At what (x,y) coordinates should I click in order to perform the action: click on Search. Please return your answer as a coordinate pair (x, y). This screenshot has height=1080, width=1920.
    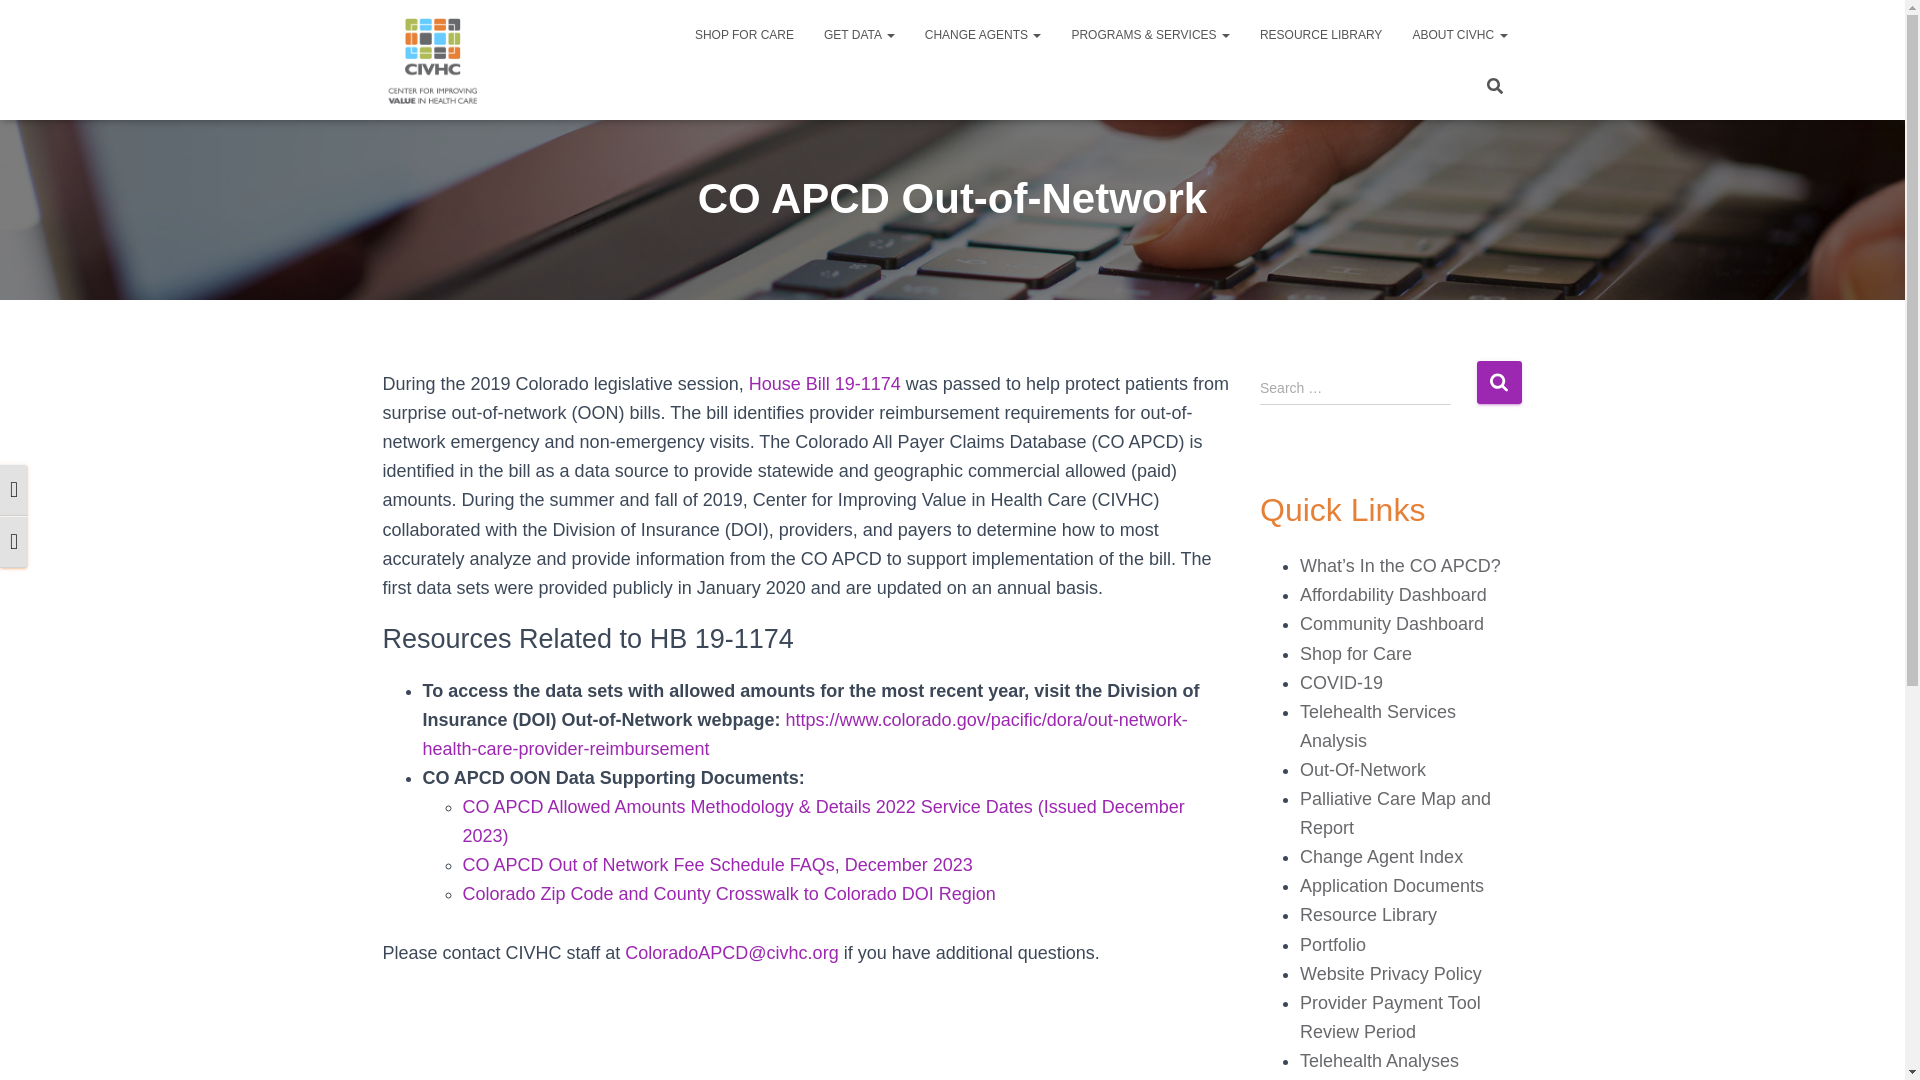
    Looking at the image, I should click on (1498, 382).